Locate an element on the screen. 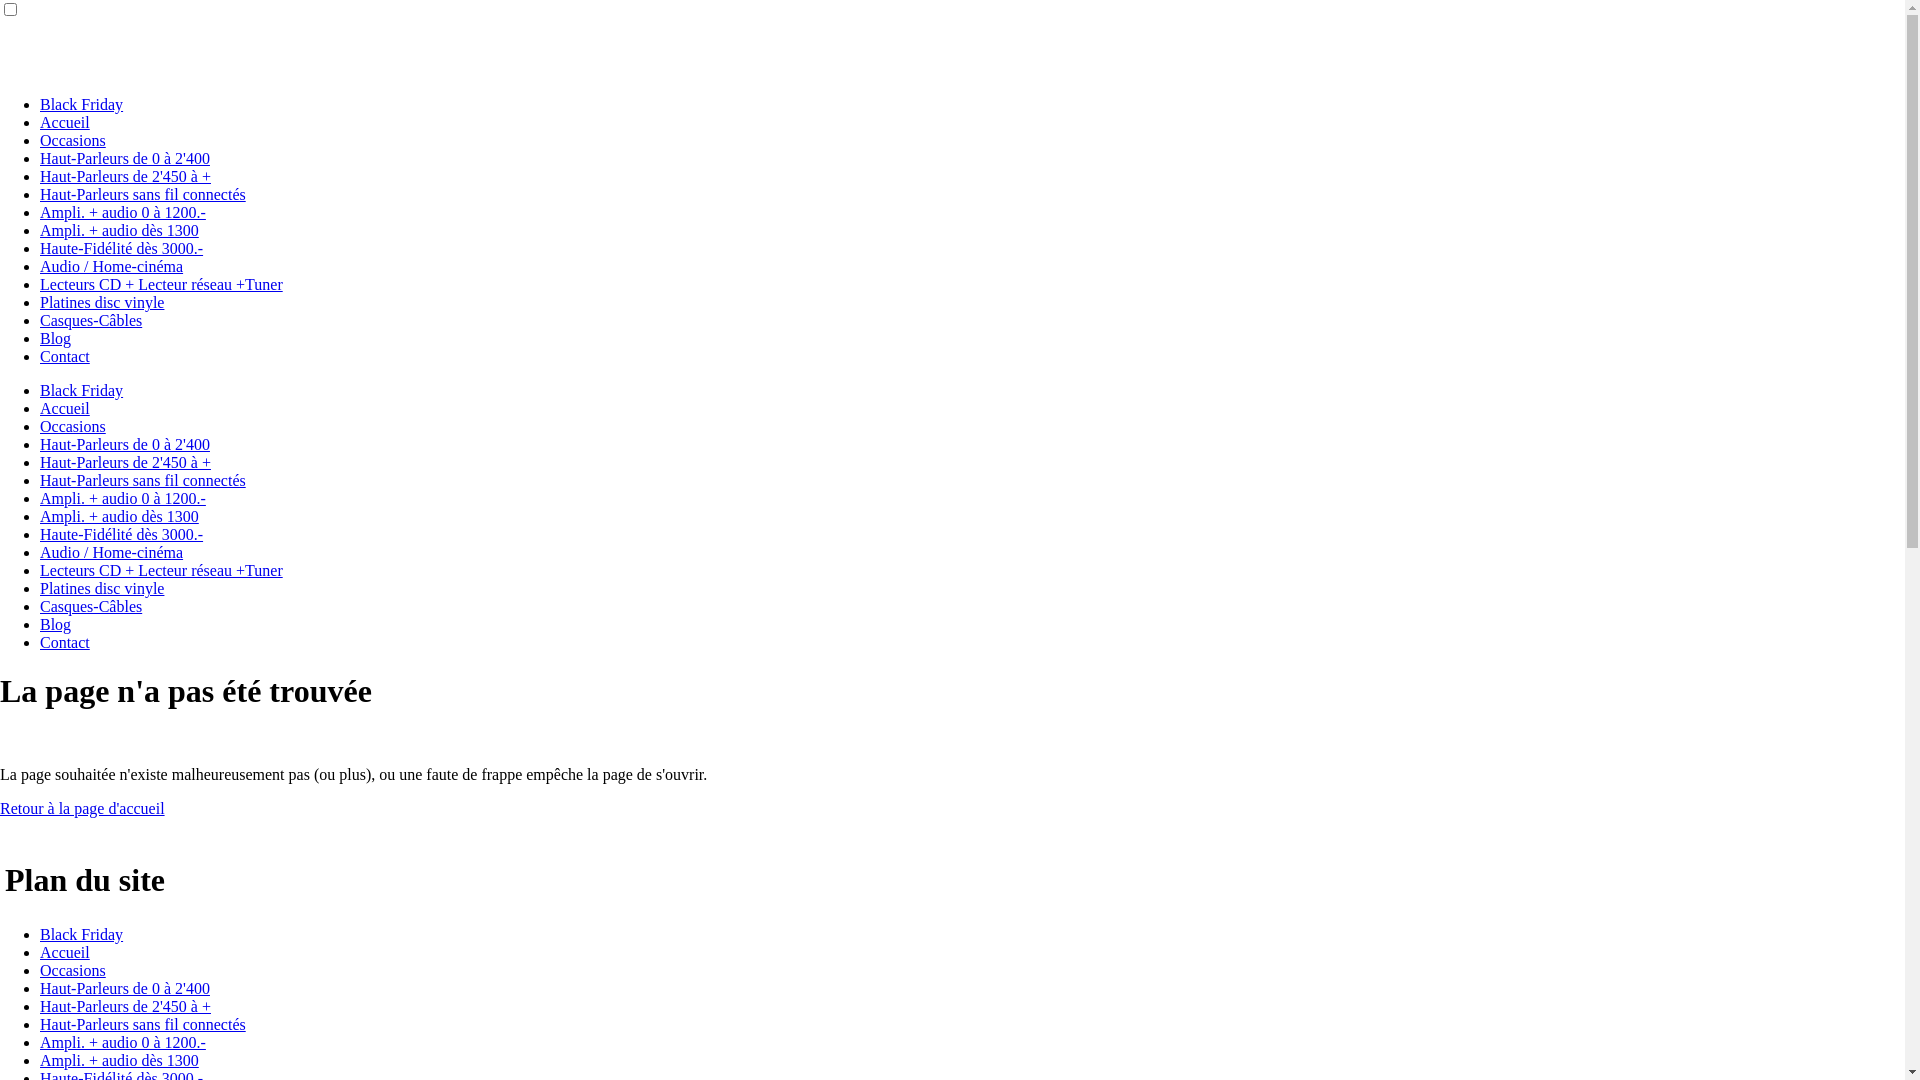 This screenshot has height=1080, width=1920. Occasions is located at coordinates (73, 426).